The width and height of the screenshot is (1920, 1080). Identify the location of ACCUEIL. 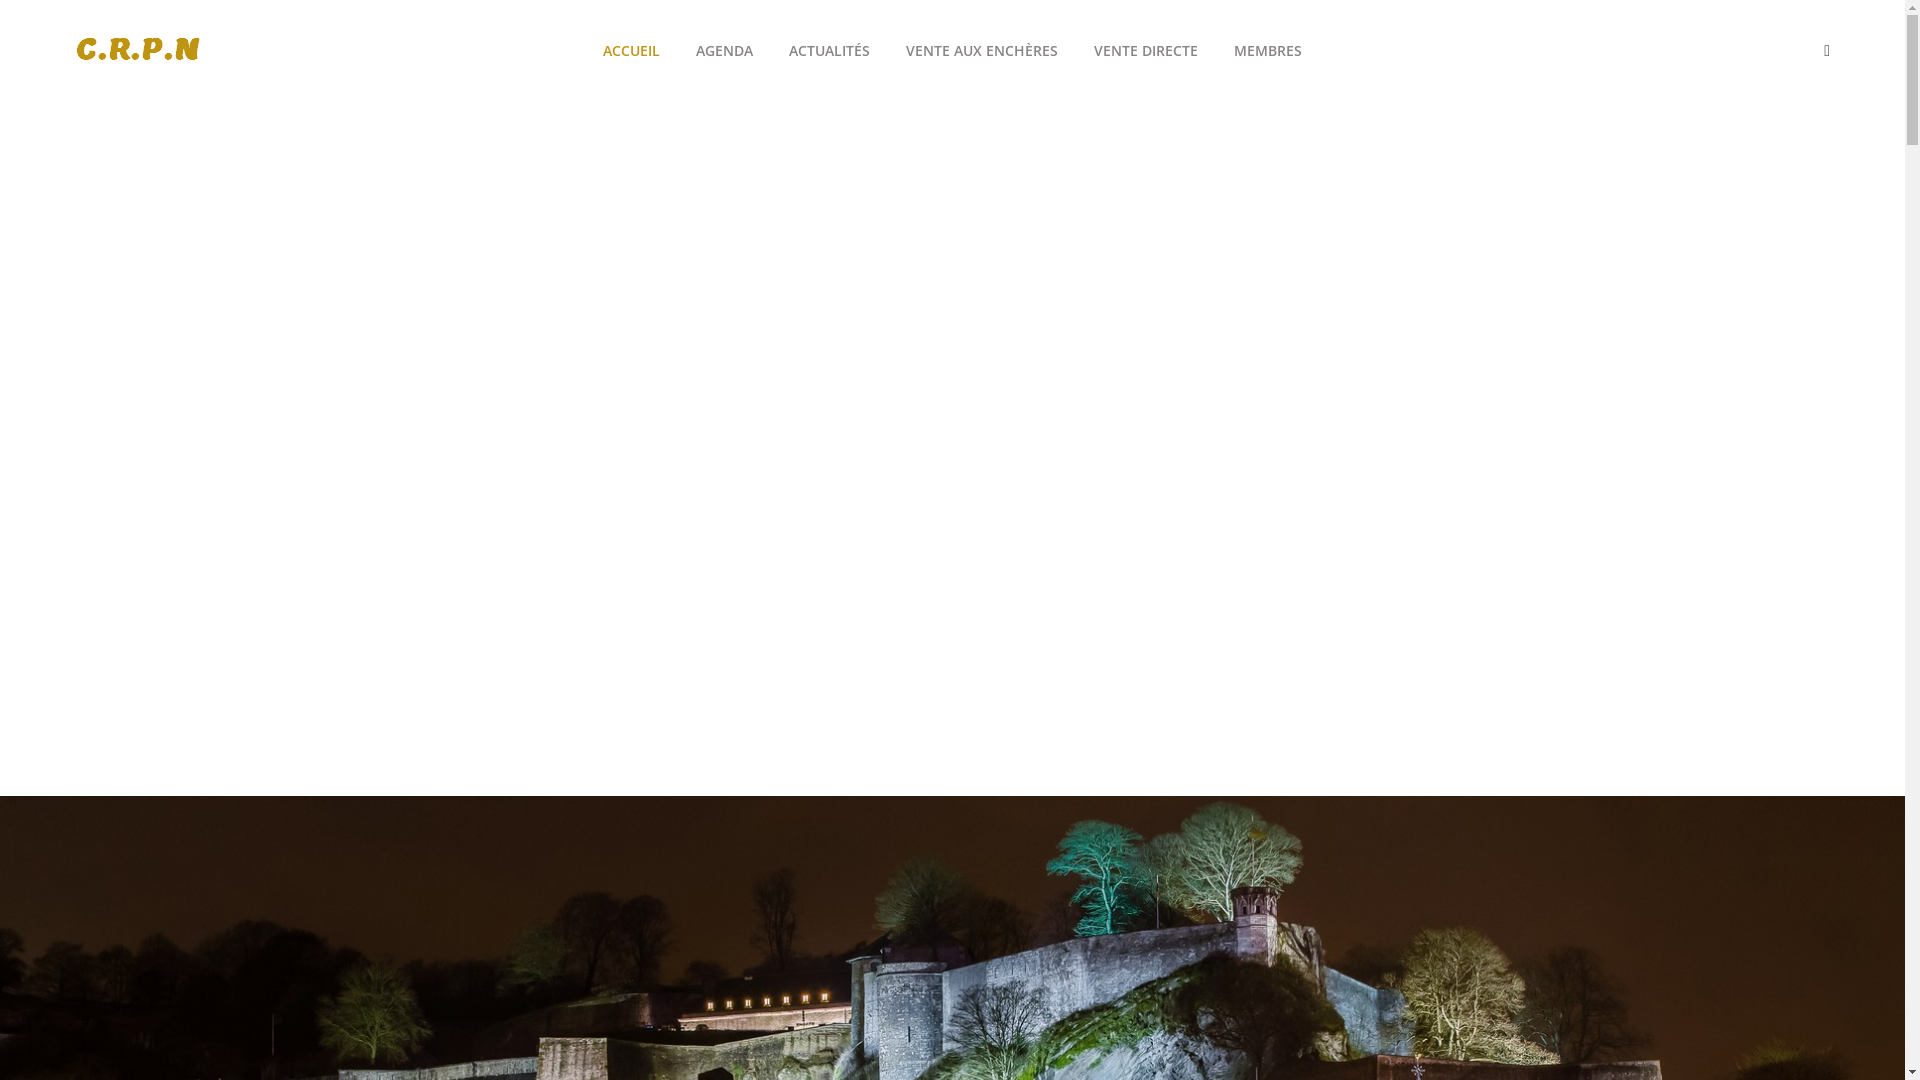
(632, 51).